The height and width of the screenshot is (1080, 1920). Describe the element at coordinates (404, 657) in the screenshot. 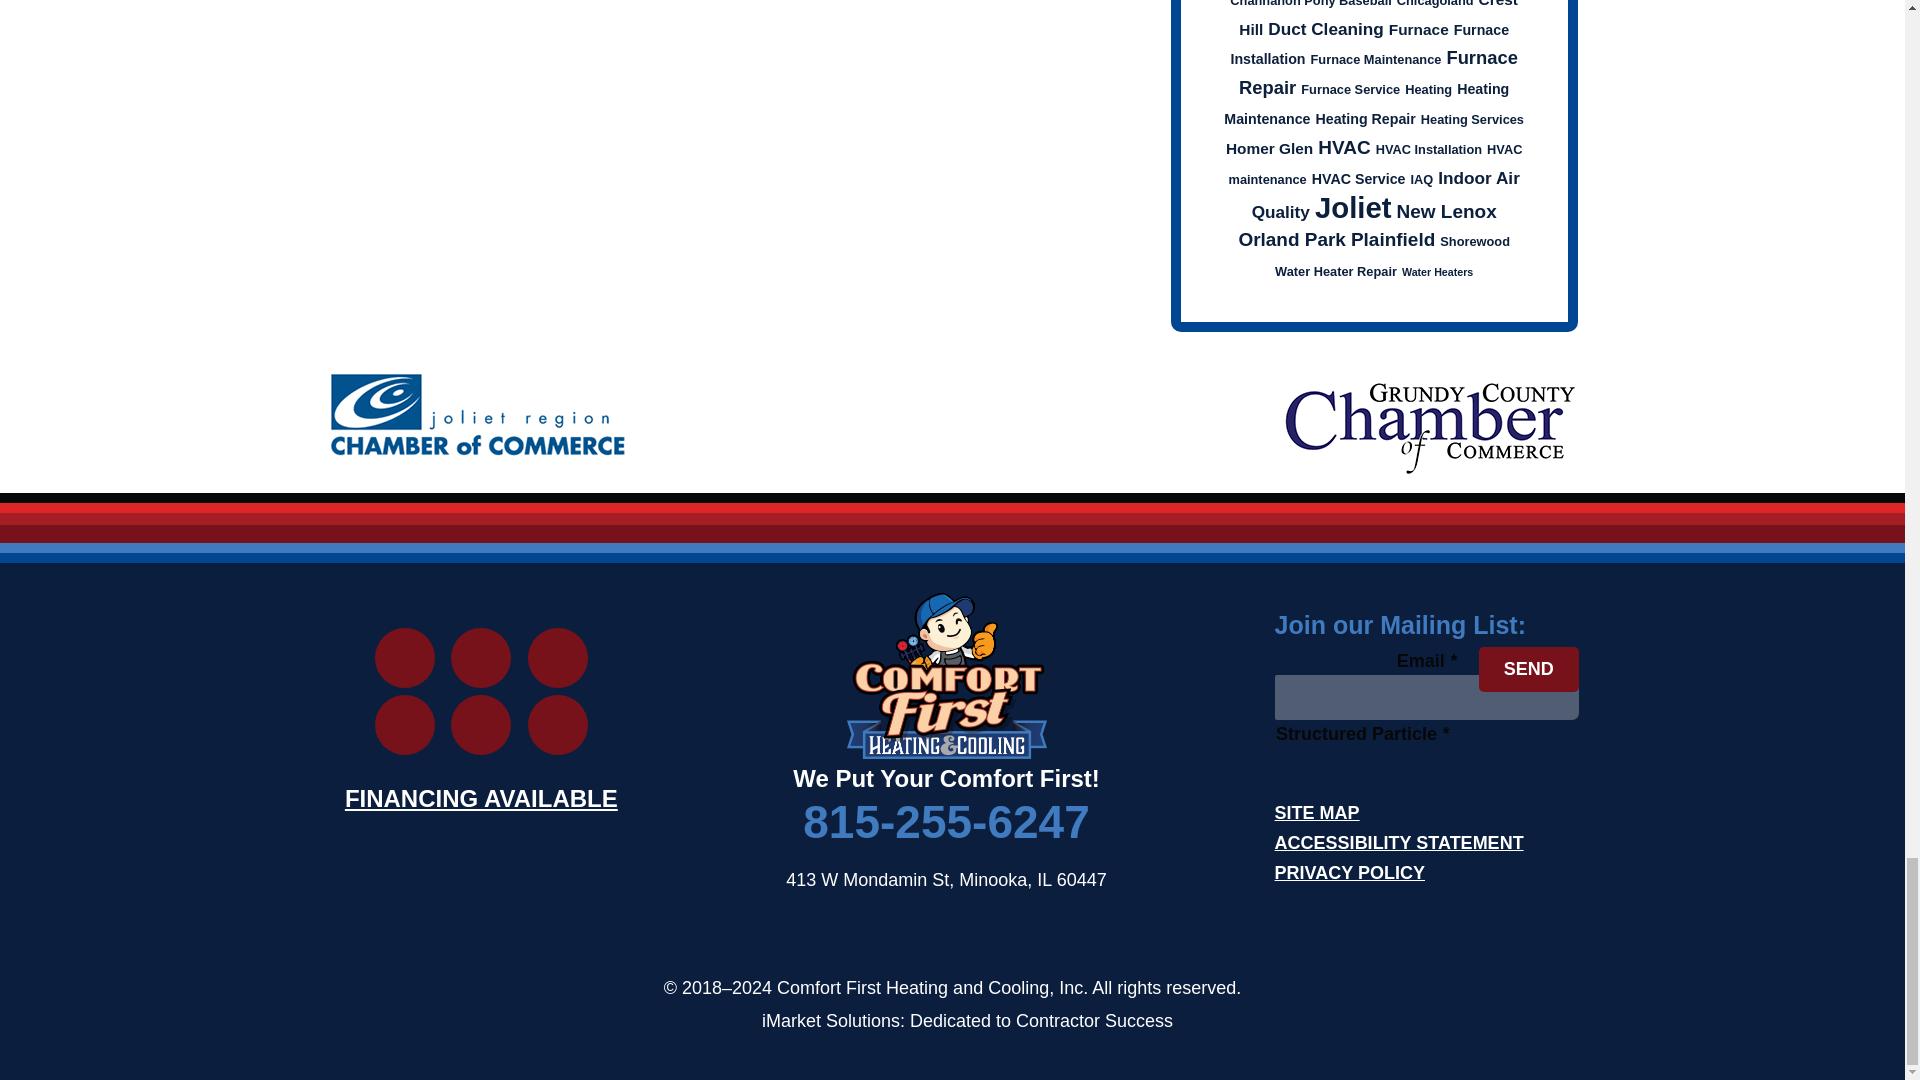

I see `Comfort First Heating and Cooling, Inc. on Instagram` at that location.